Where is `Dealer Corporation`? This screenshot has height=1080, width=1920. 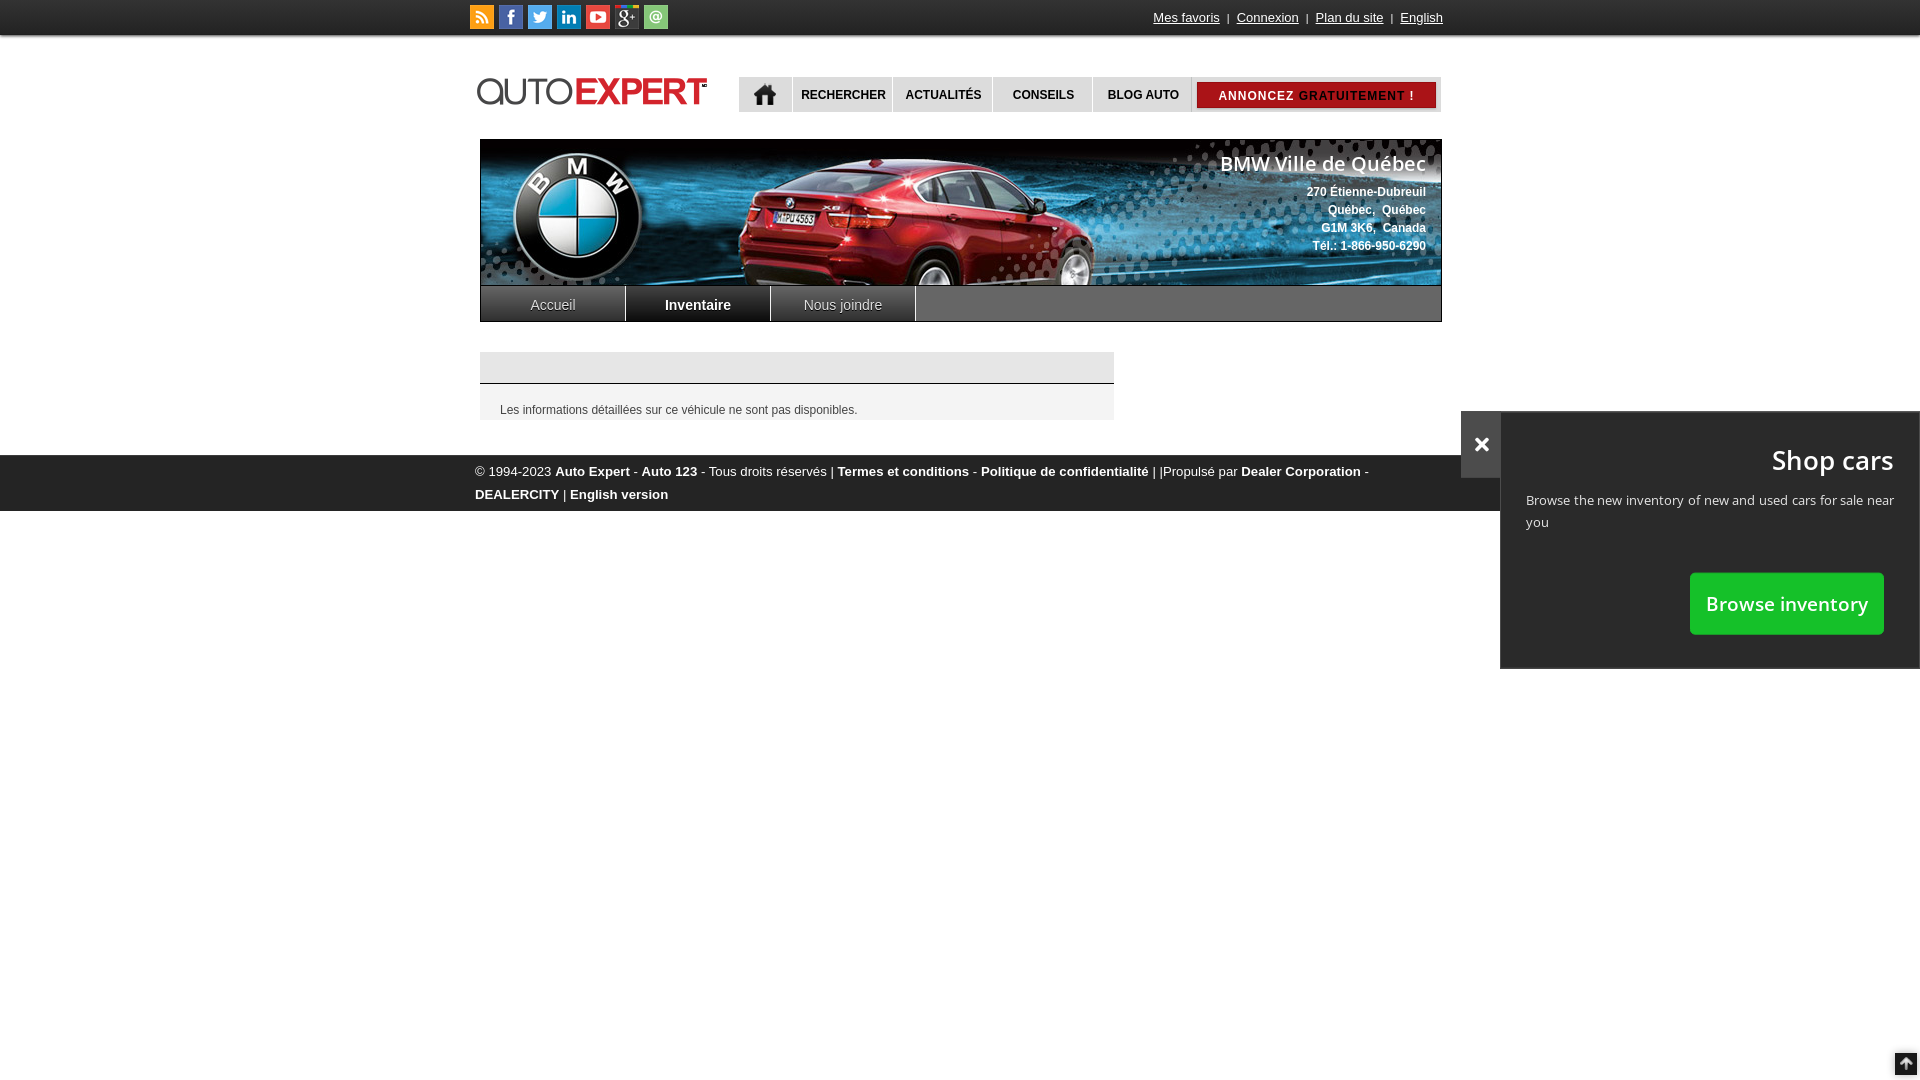
Dealer Corporation is located at coordinates (1300, 472).